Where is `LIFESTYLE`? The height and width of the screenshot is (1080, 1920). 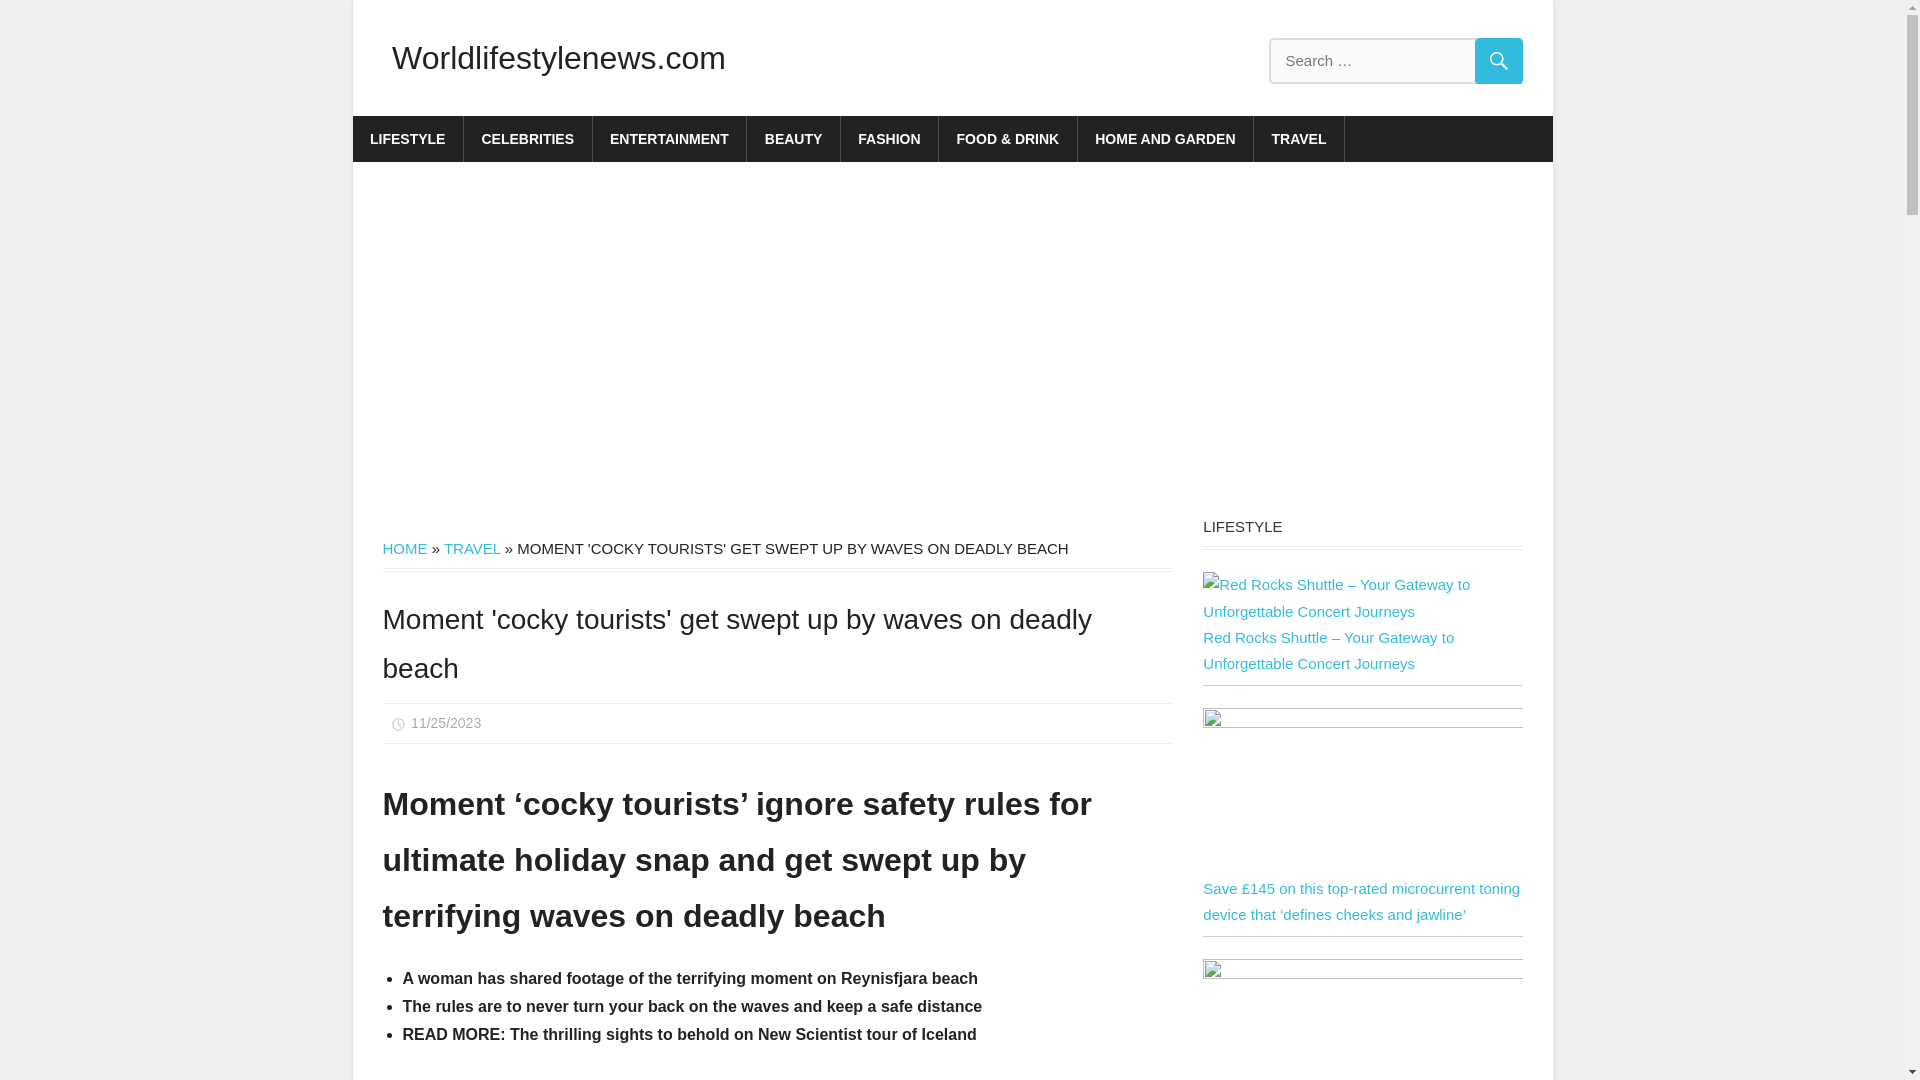 LIFESTYLE is located at coordinates (406, 138).